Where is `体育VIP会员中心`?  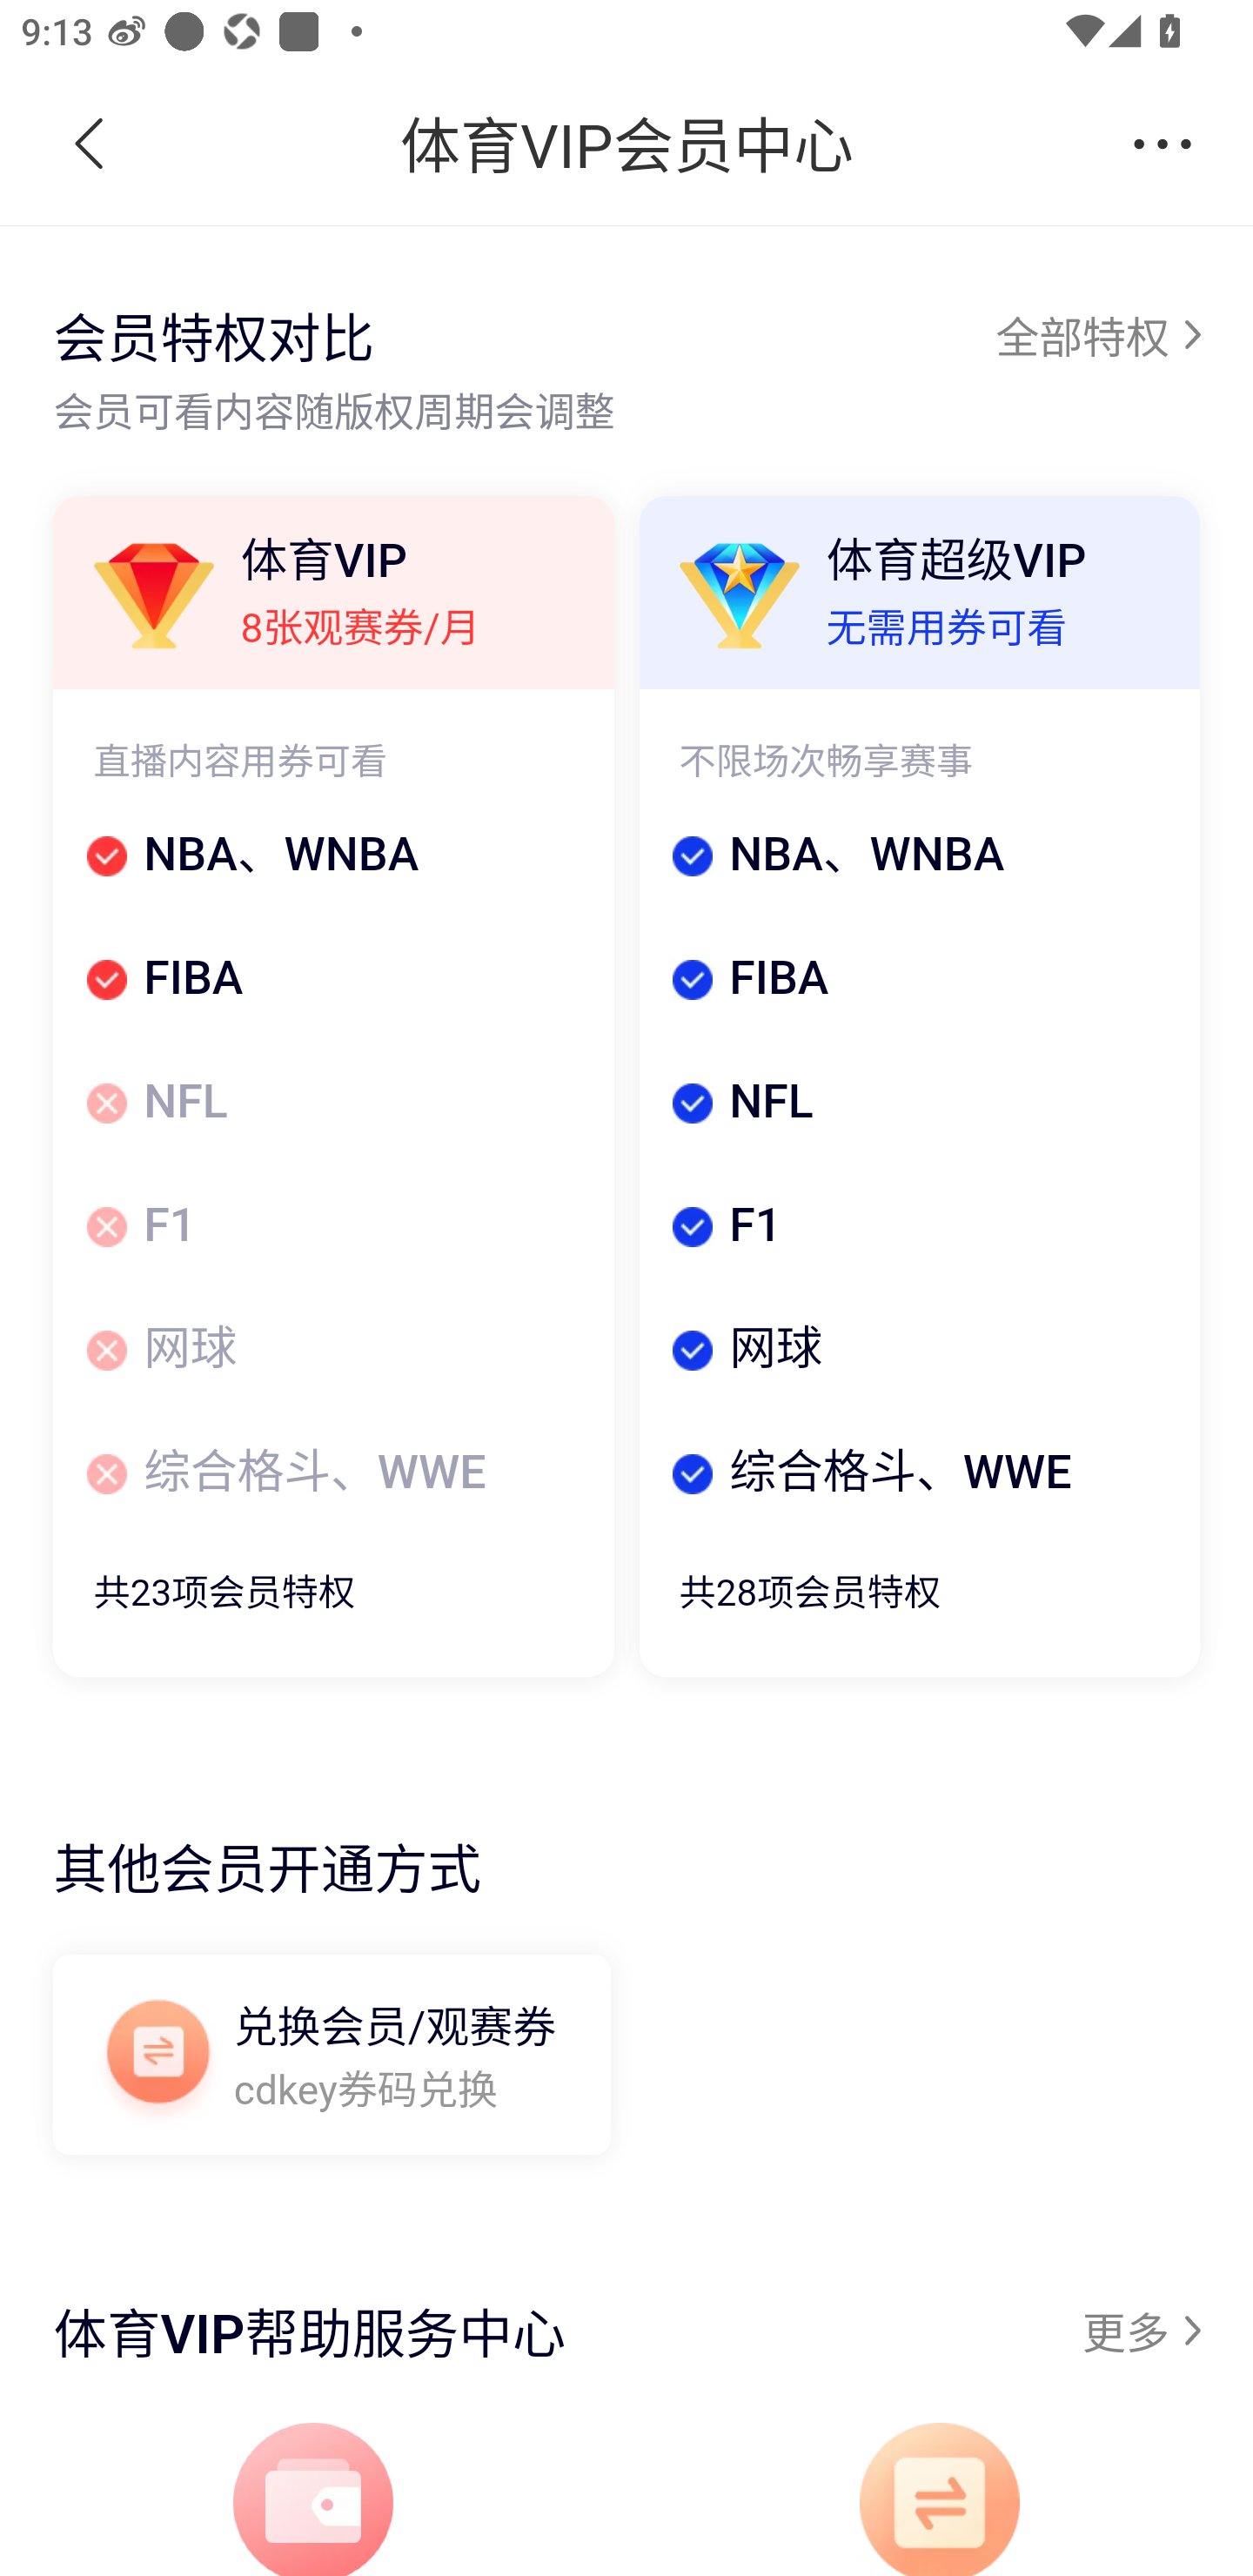
体育VIP会员中心 is located at coordinates (626, 145).